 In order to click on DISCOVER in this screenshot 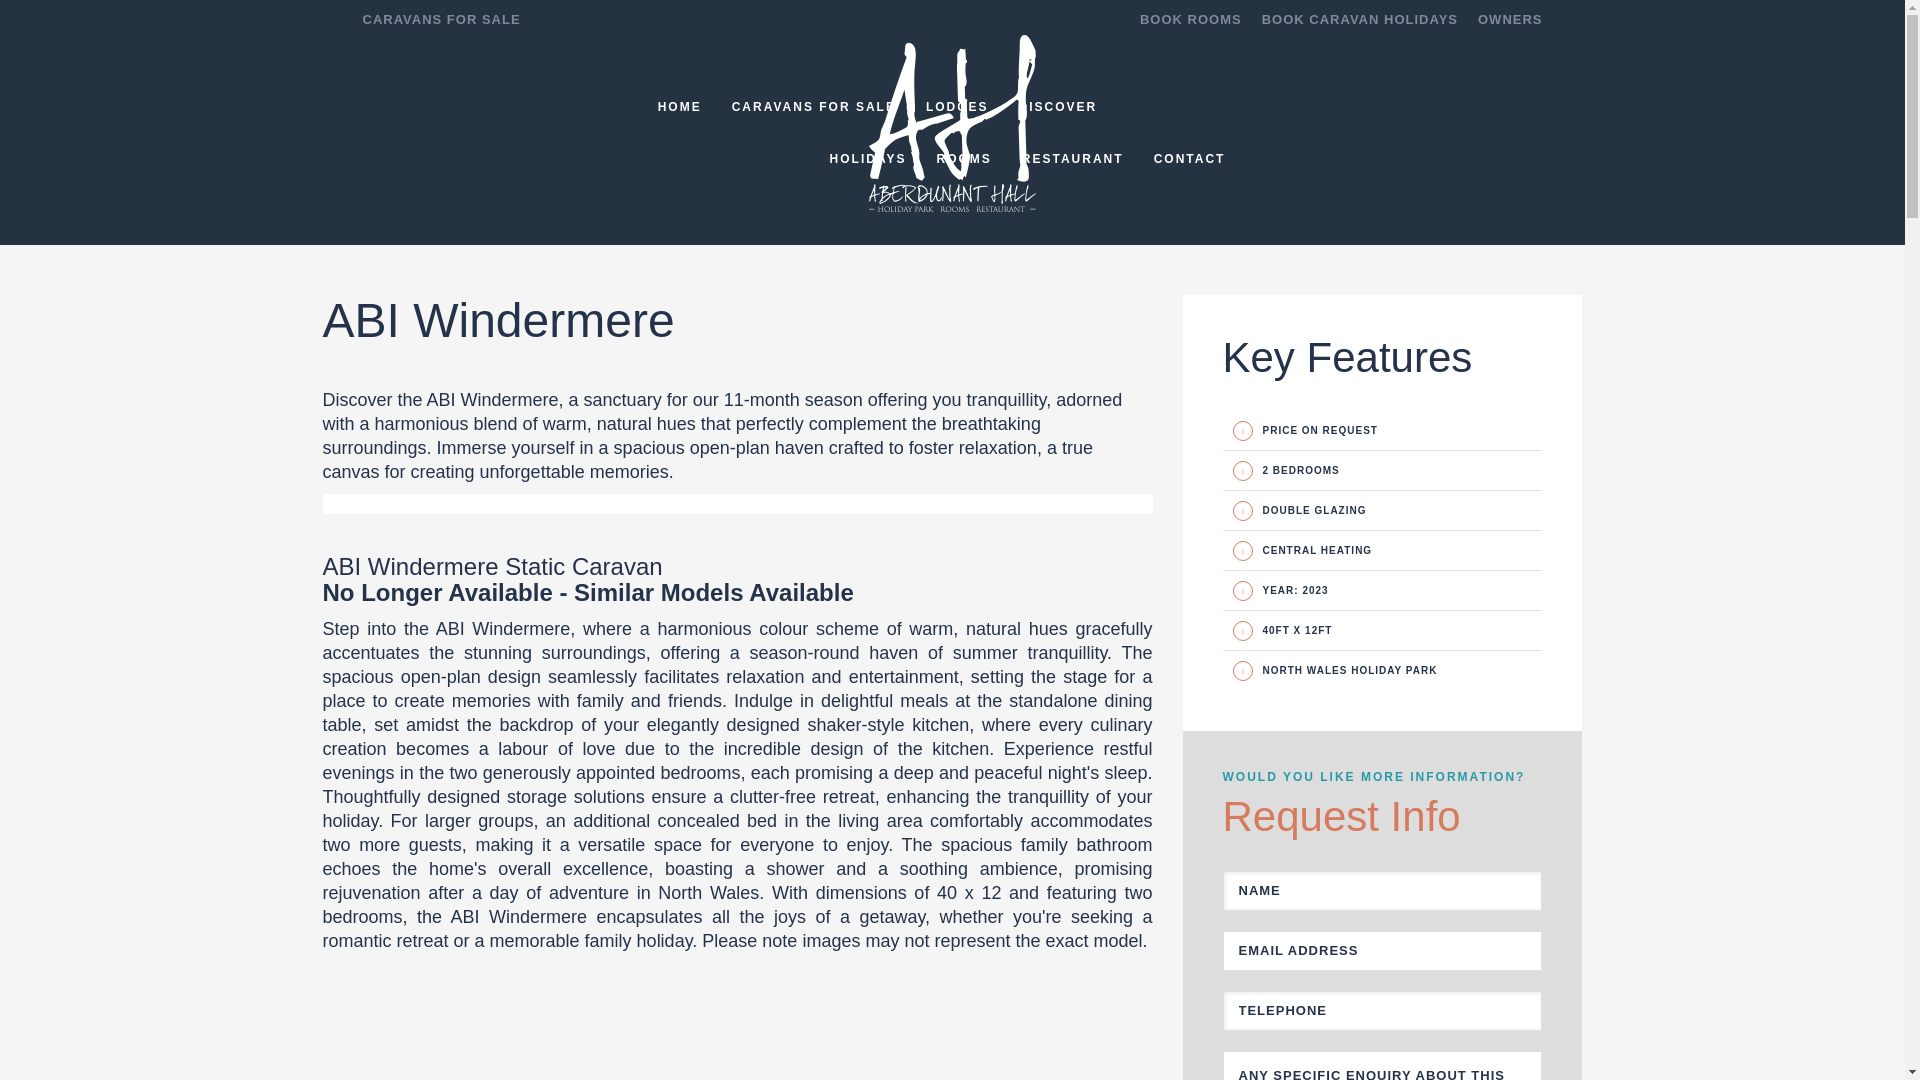, I will do `click(1058, 106)`.